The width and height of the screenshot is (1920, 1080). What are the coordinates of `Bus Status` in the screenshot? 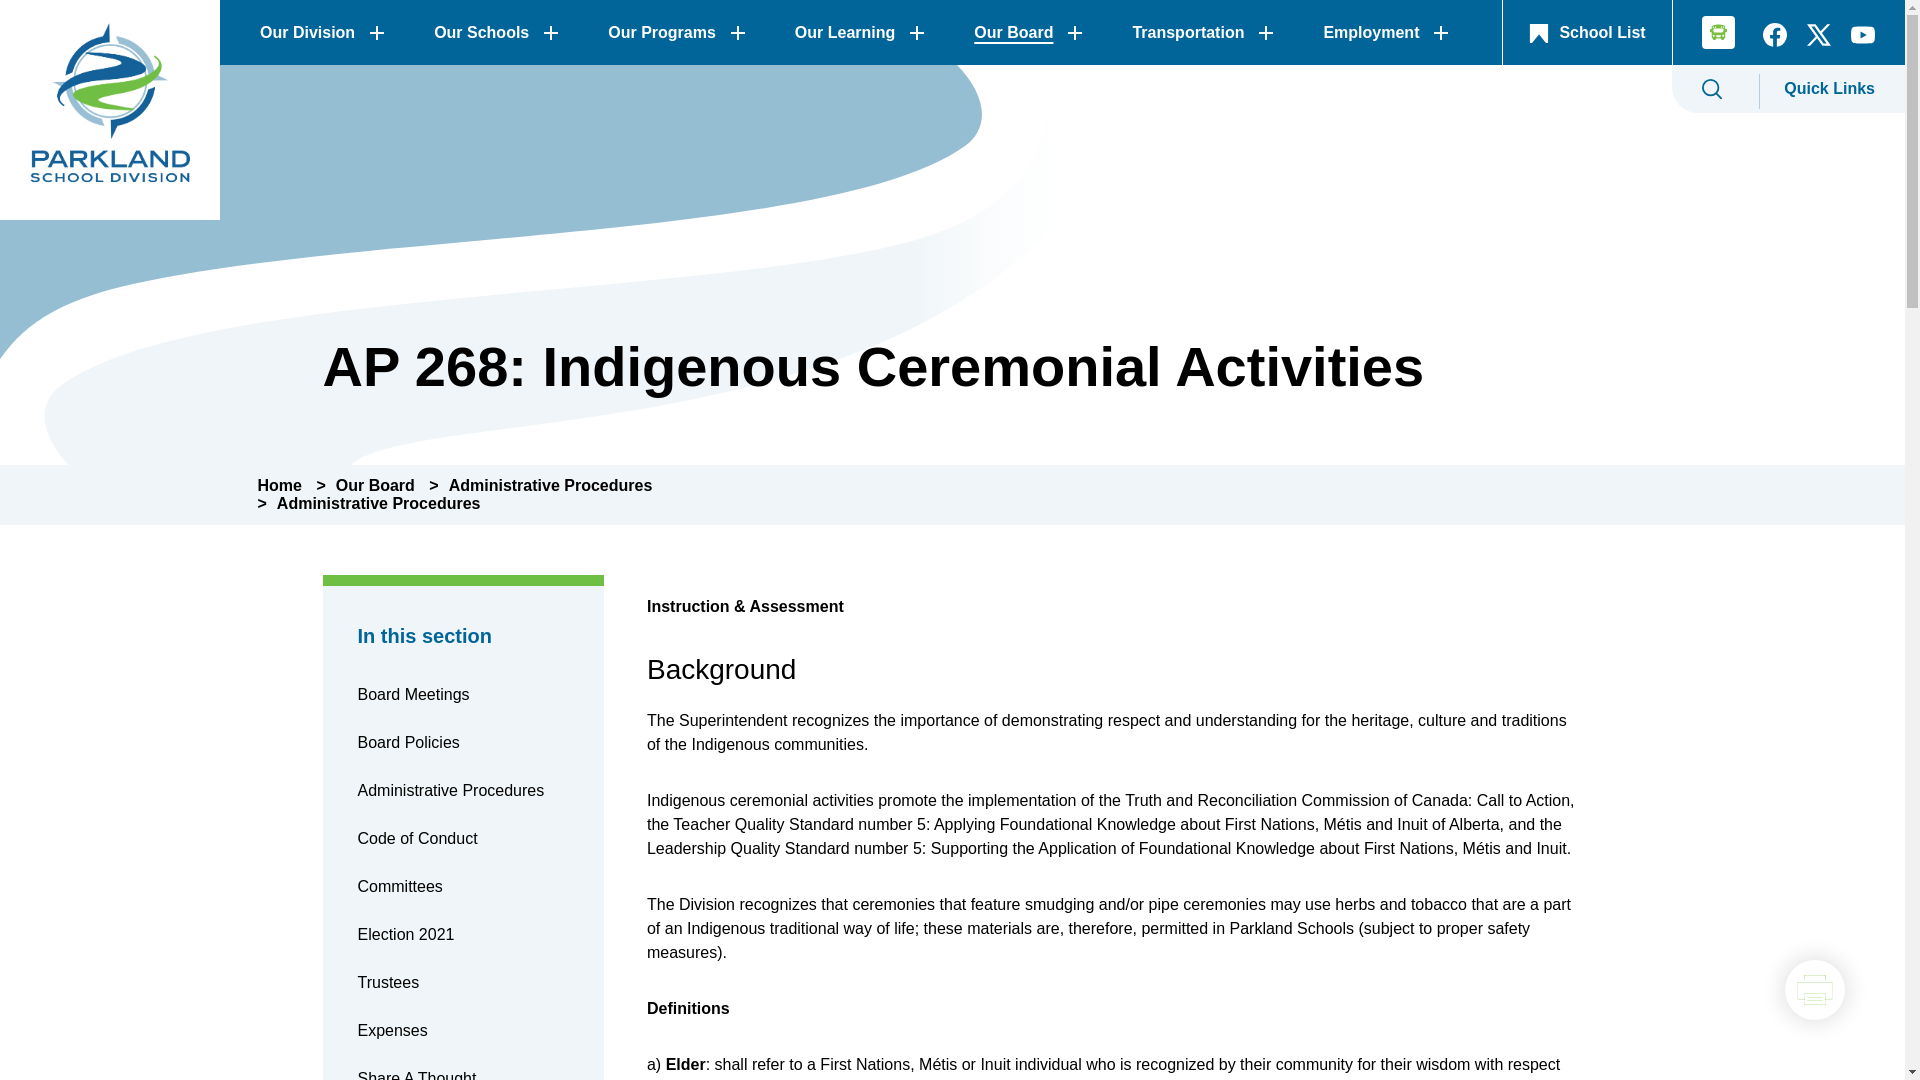 It's located at (1712, 36).